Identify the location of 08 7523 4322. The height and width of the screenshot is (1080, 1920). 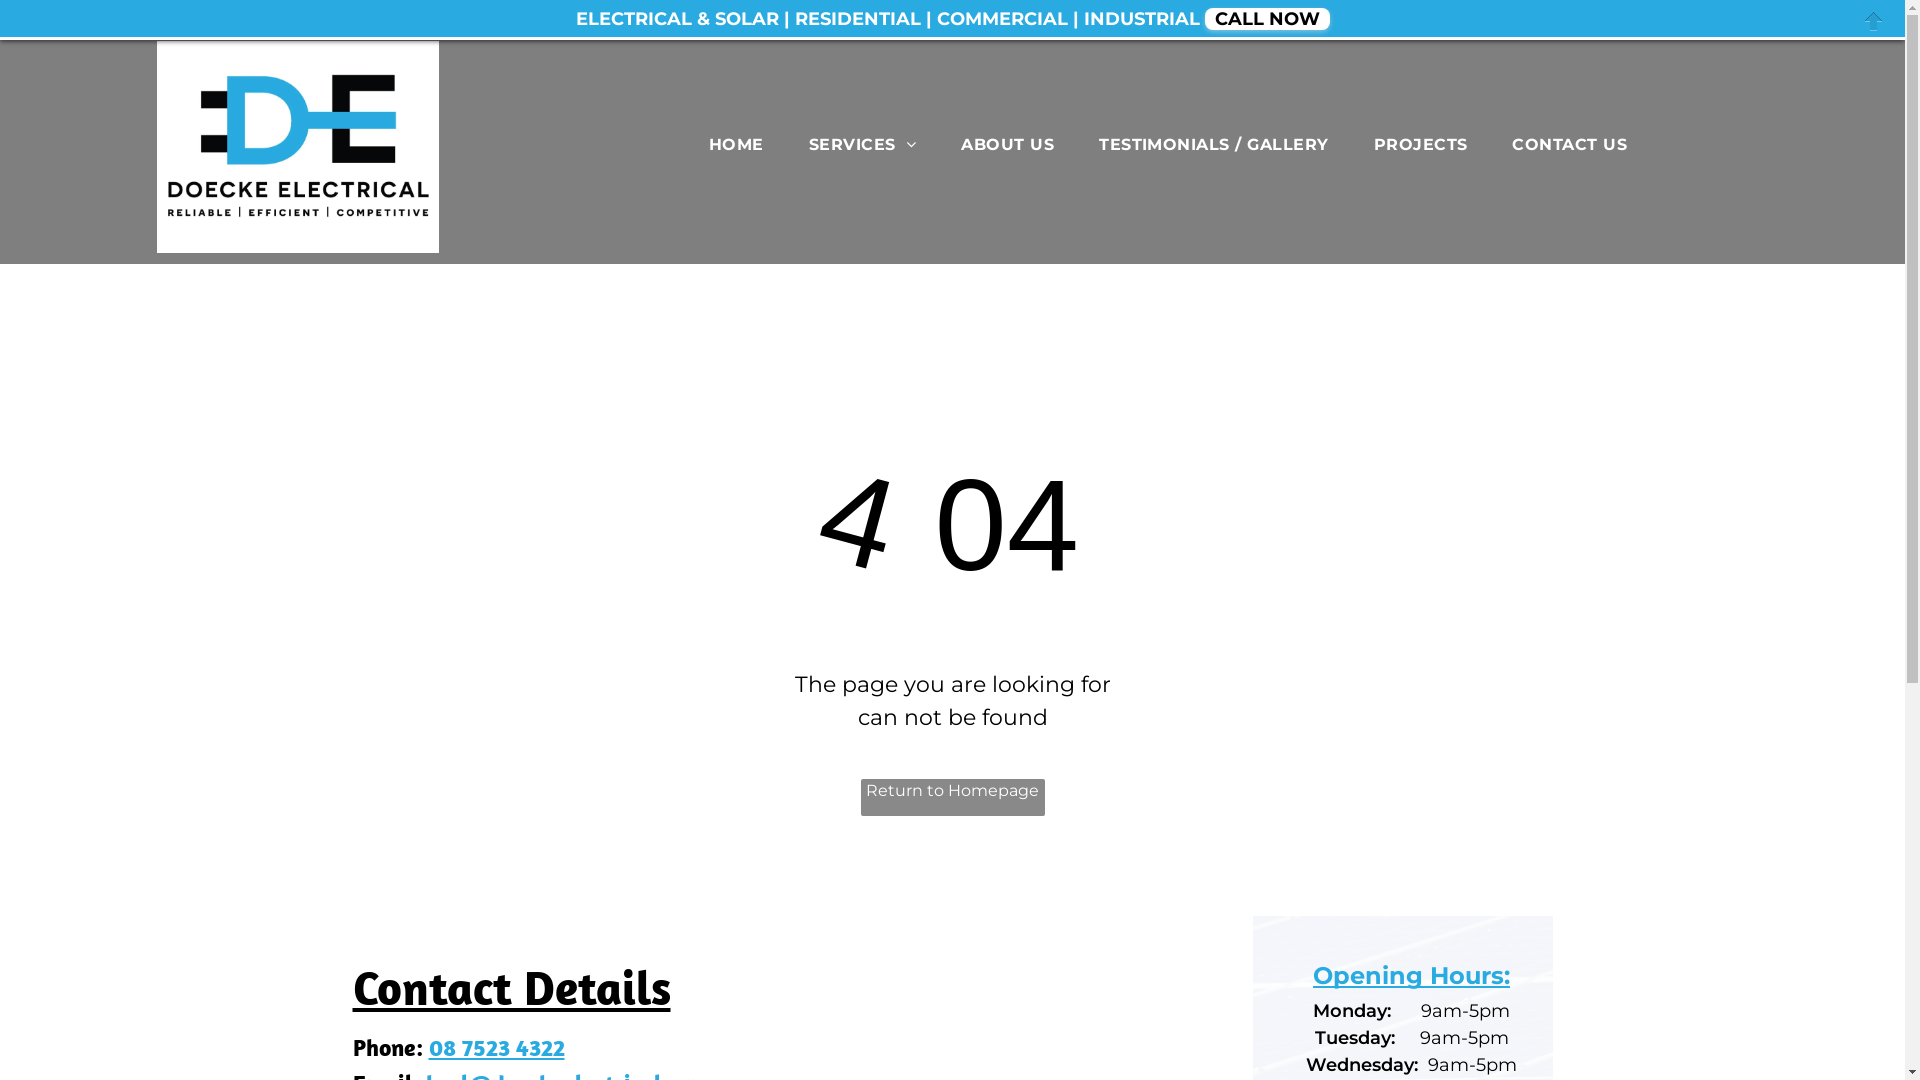
(496, 1047).